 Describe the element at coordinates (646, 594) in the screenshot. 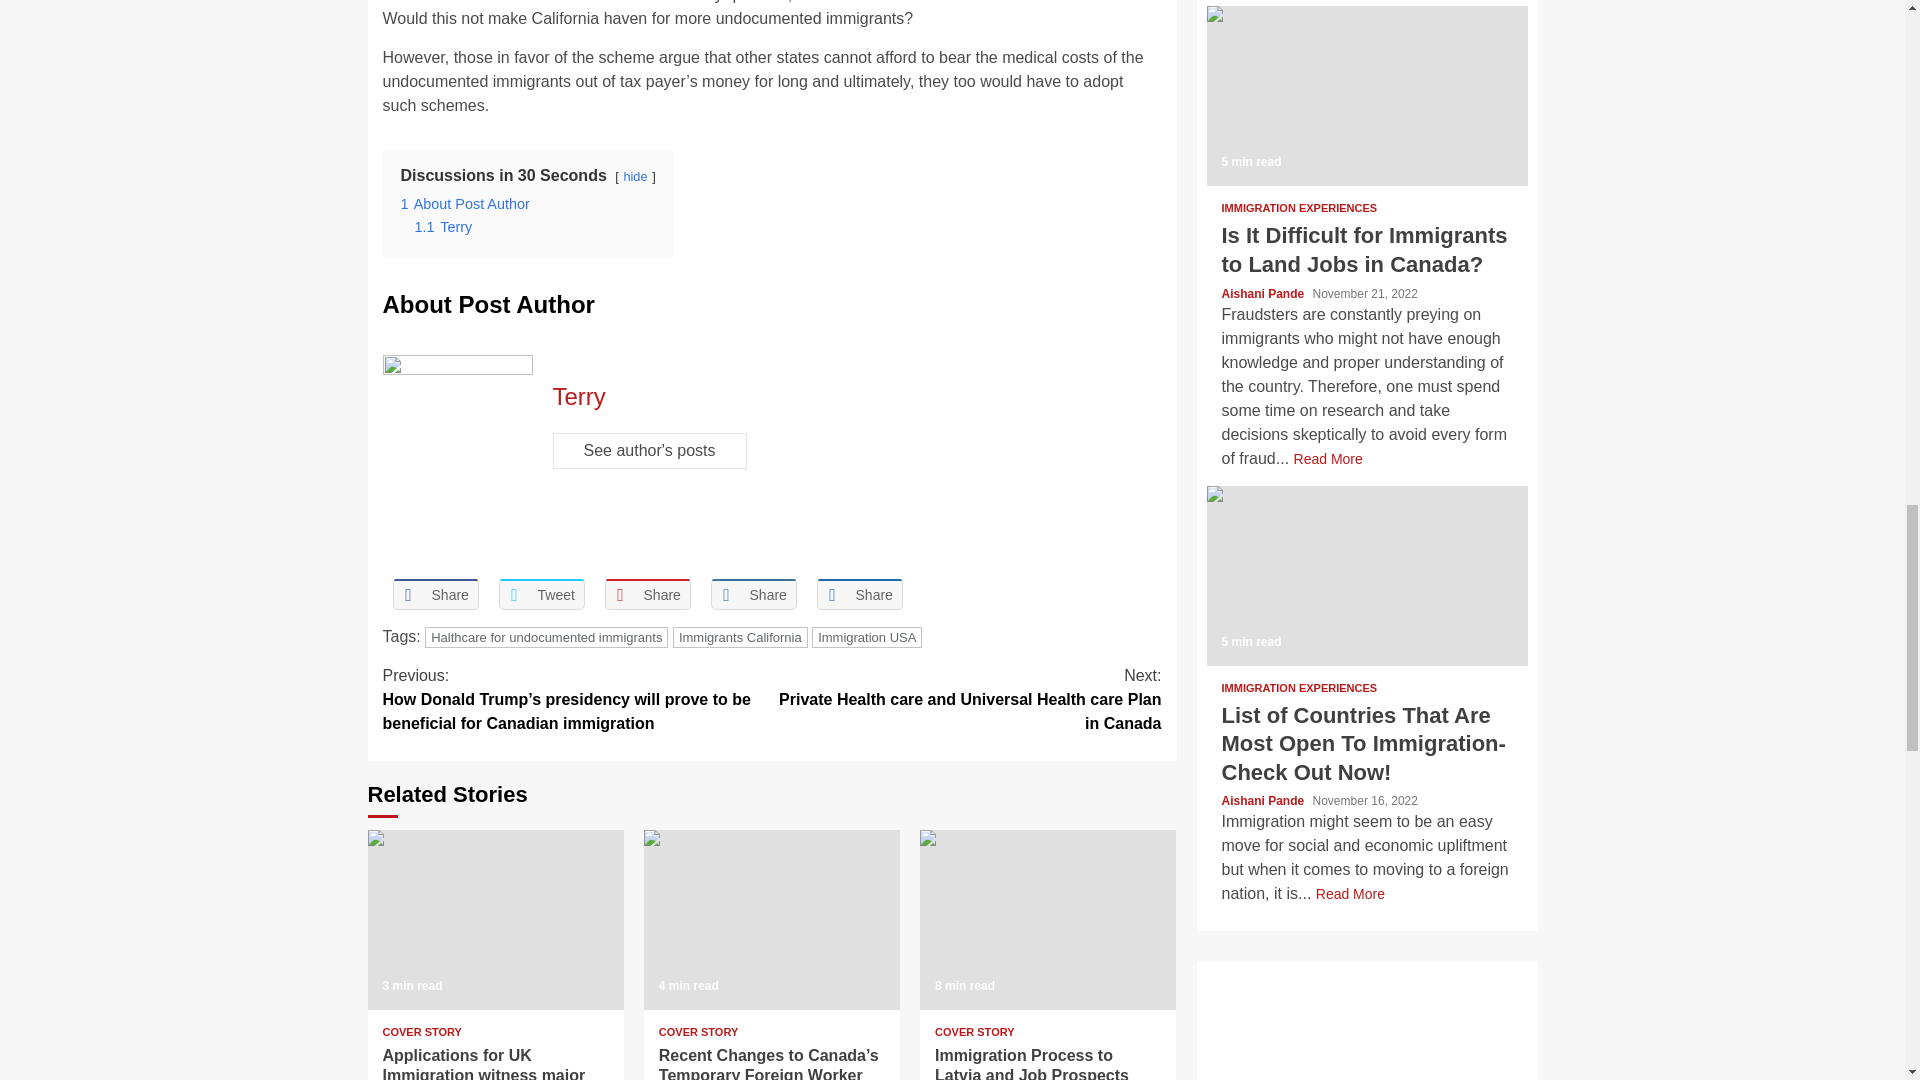

I see `Share` at that location.